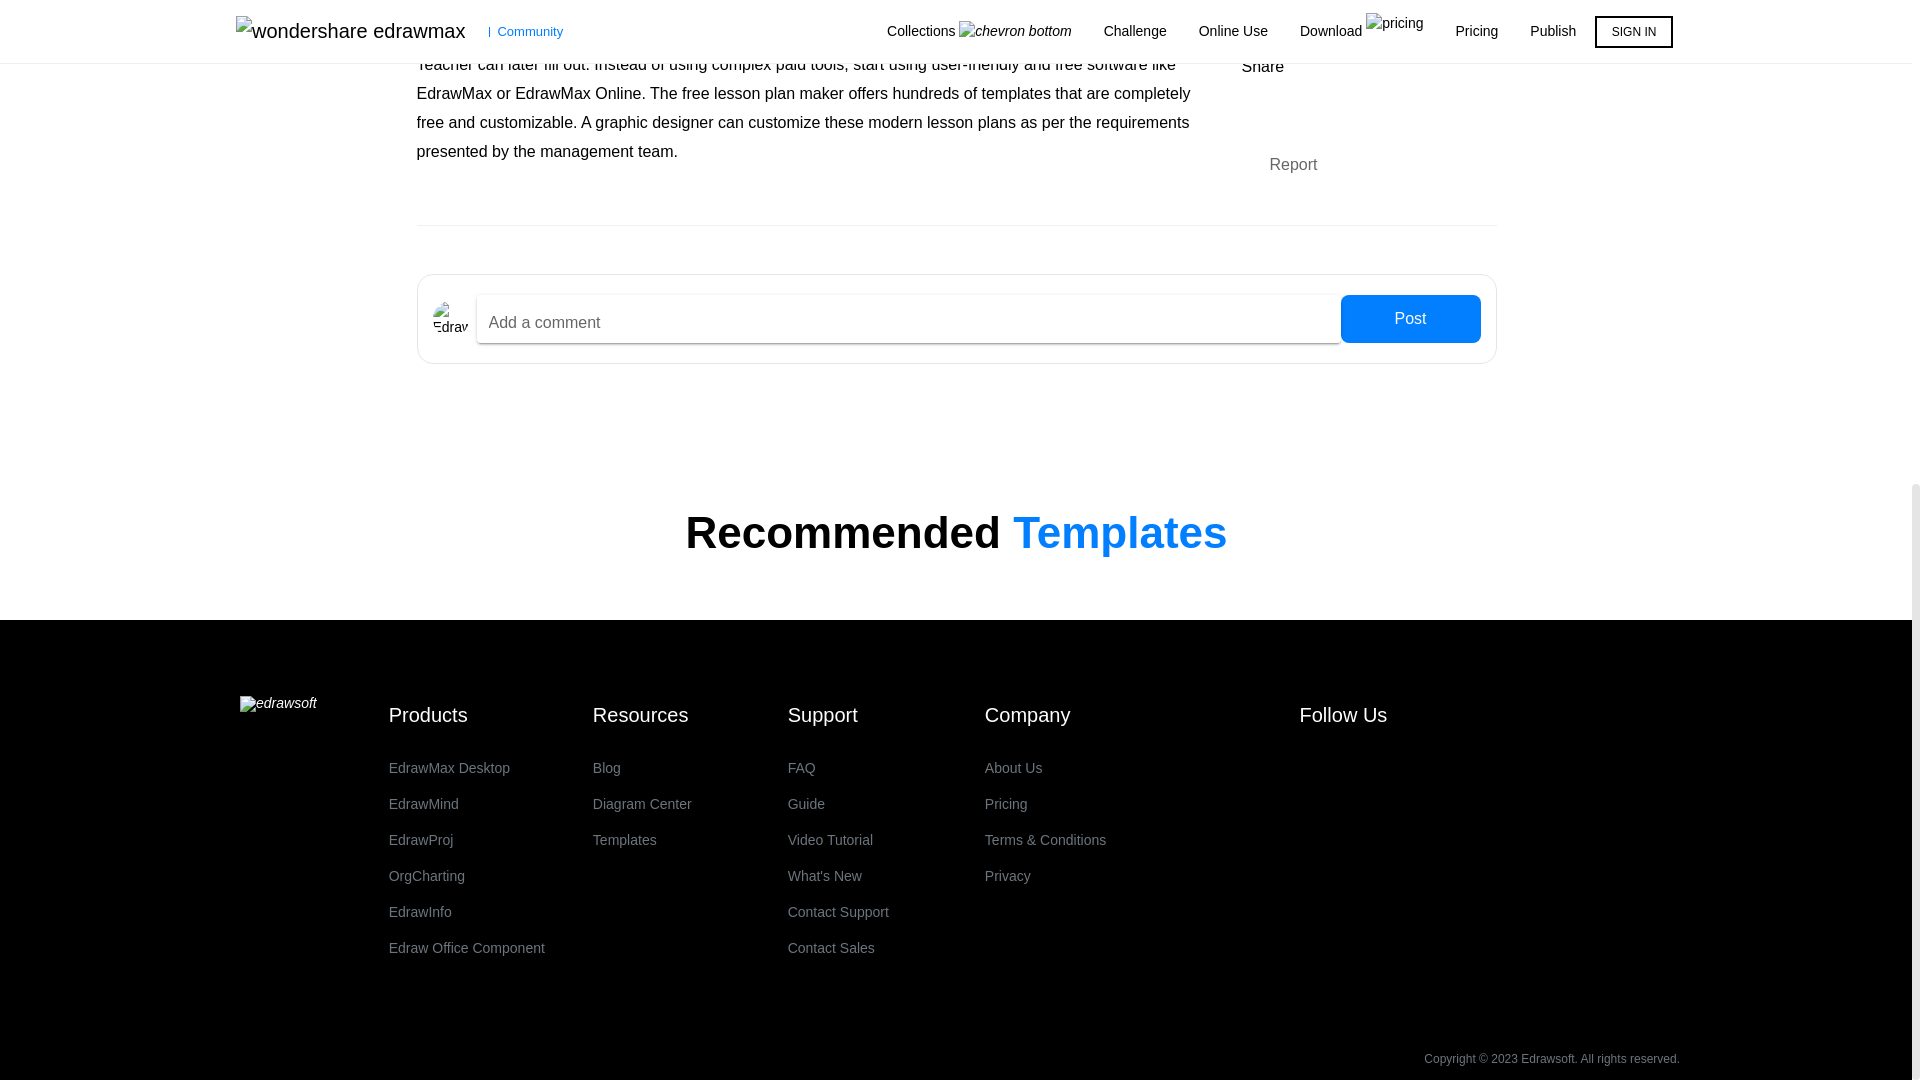 The width and height of the screenshot is (1920, 1080). What do you see at coordinates (1294, 12) in the screenshot?
I see `Lesson Plan` at bounding box center [1294, 12].